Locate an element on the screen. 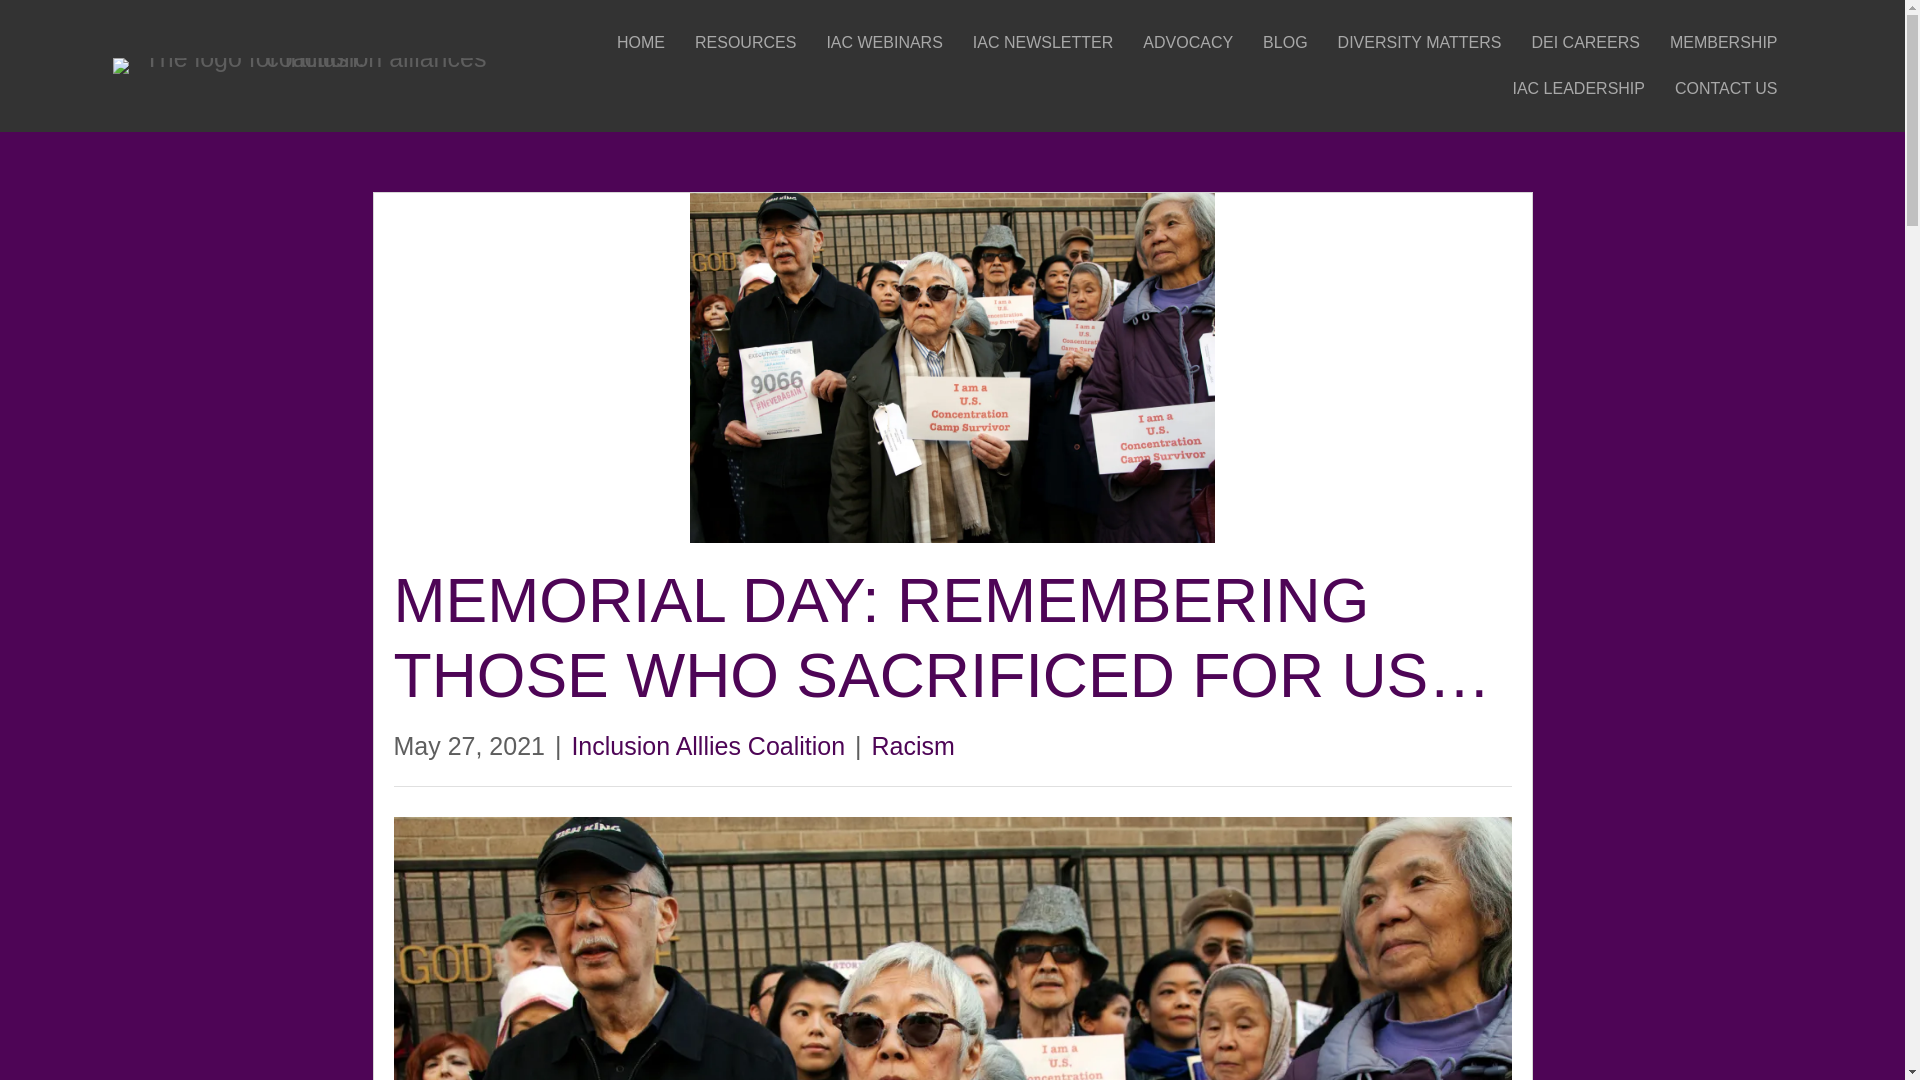 The width and height of the screenshot is (1920, 1080). RESOURCES is located at coordinates (746, 42).